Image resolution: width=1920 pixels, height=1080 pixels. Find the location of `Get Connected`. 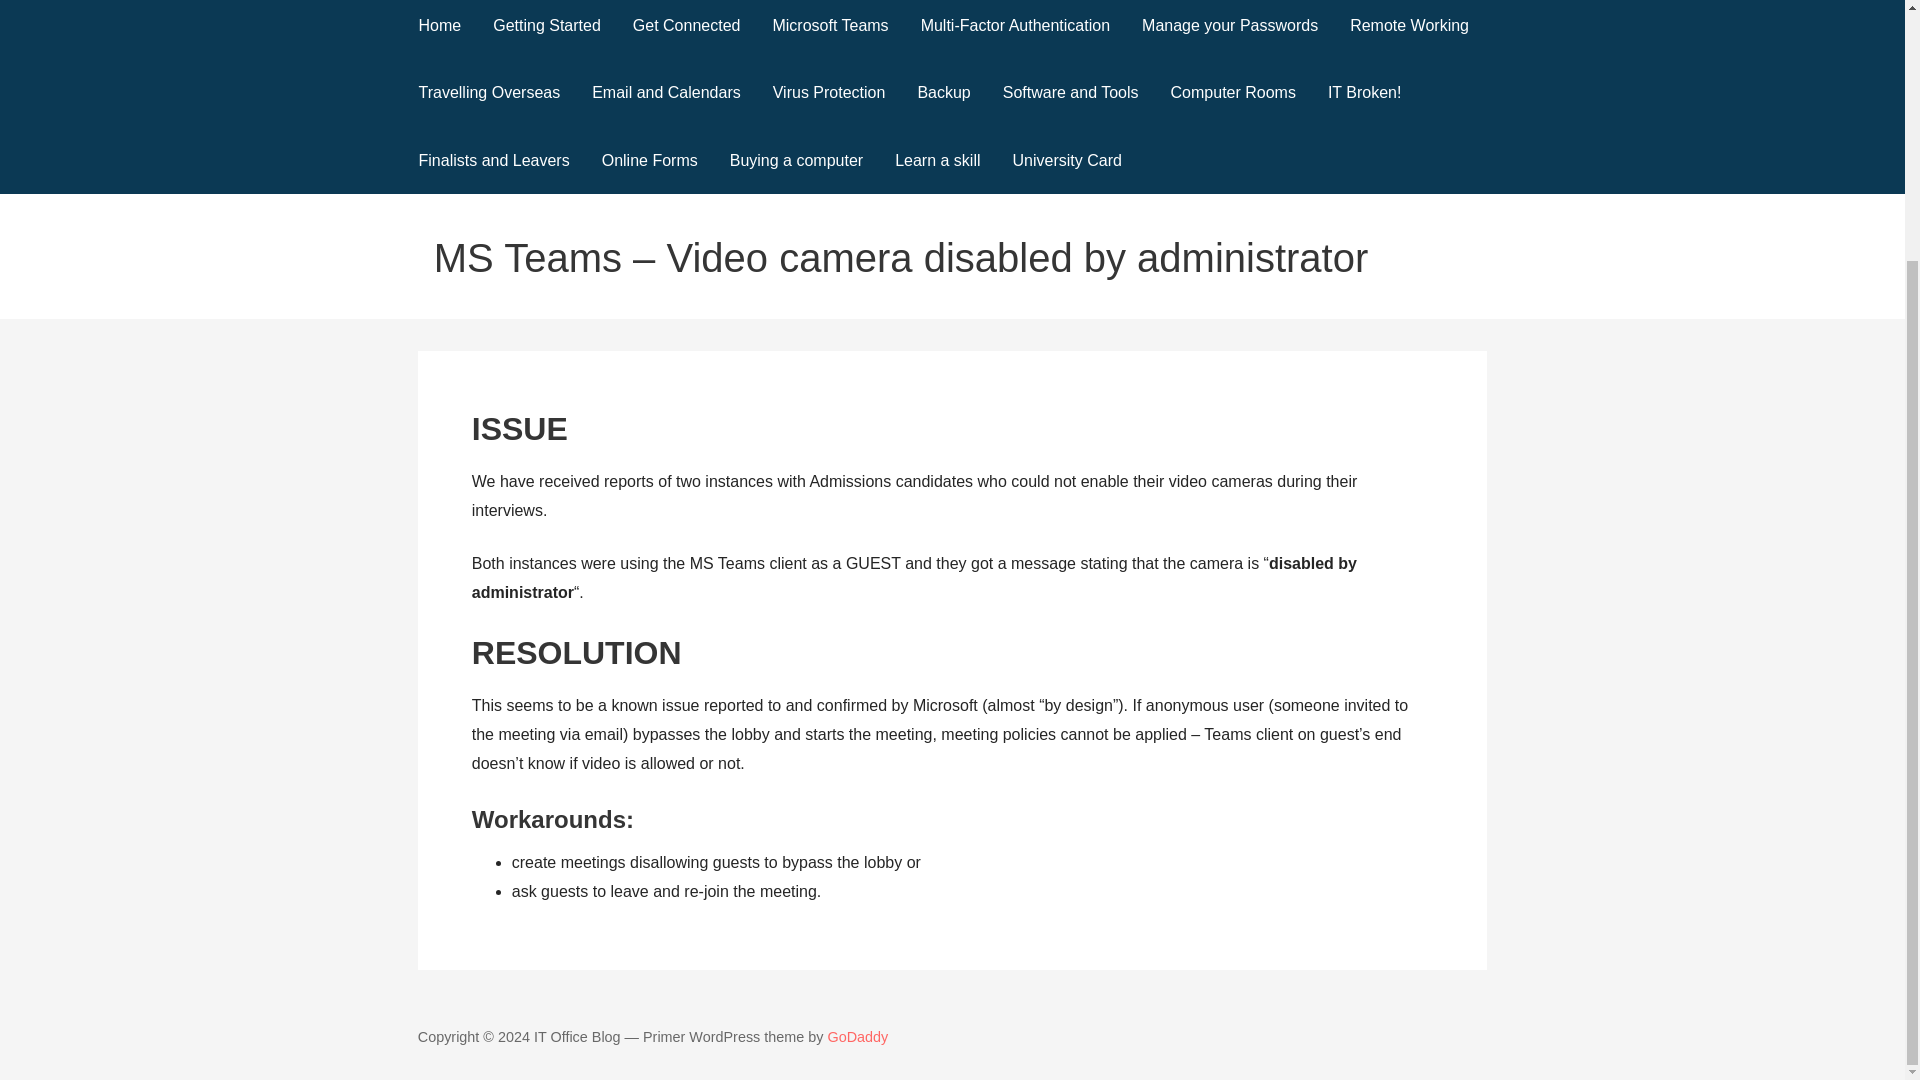

Get Connected is located at coordinates (686, 30).